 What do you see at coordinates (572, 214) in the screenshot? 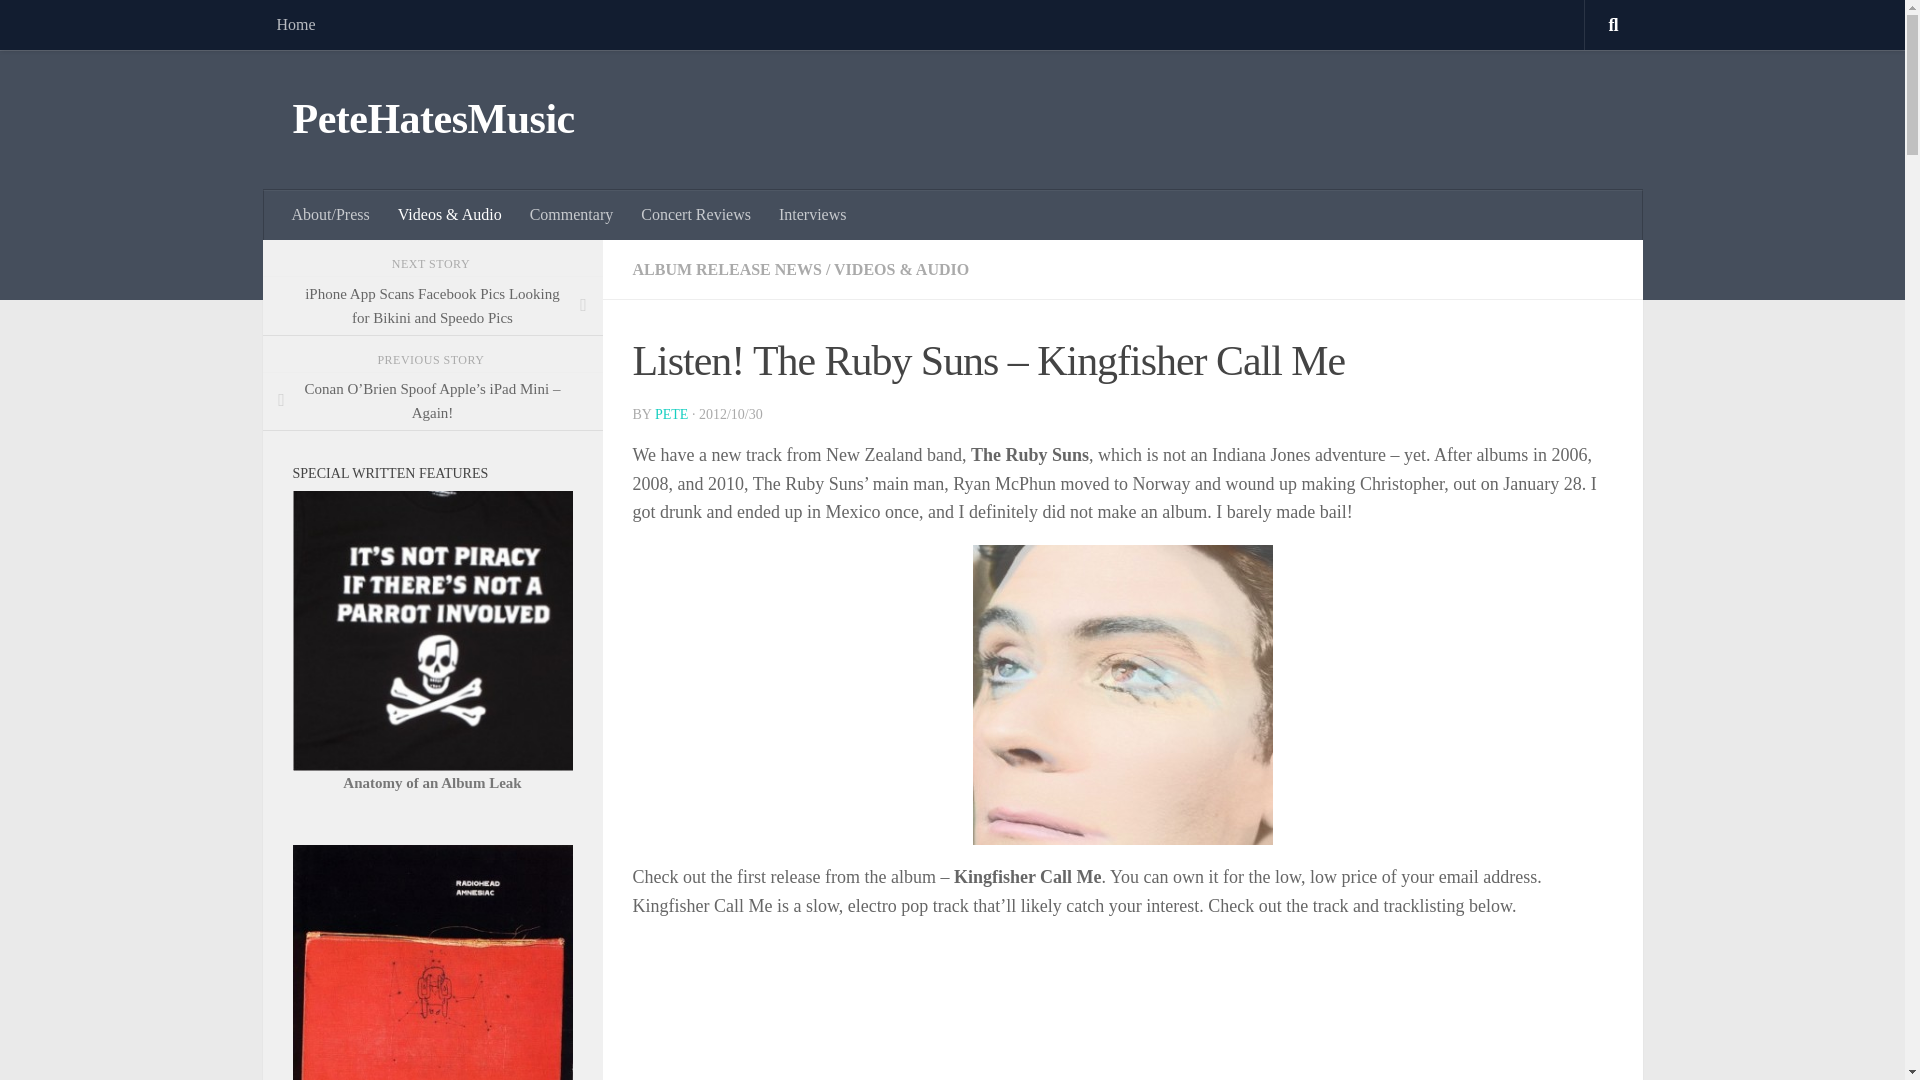
I see `Commentary` at bounding box center [572, 214].